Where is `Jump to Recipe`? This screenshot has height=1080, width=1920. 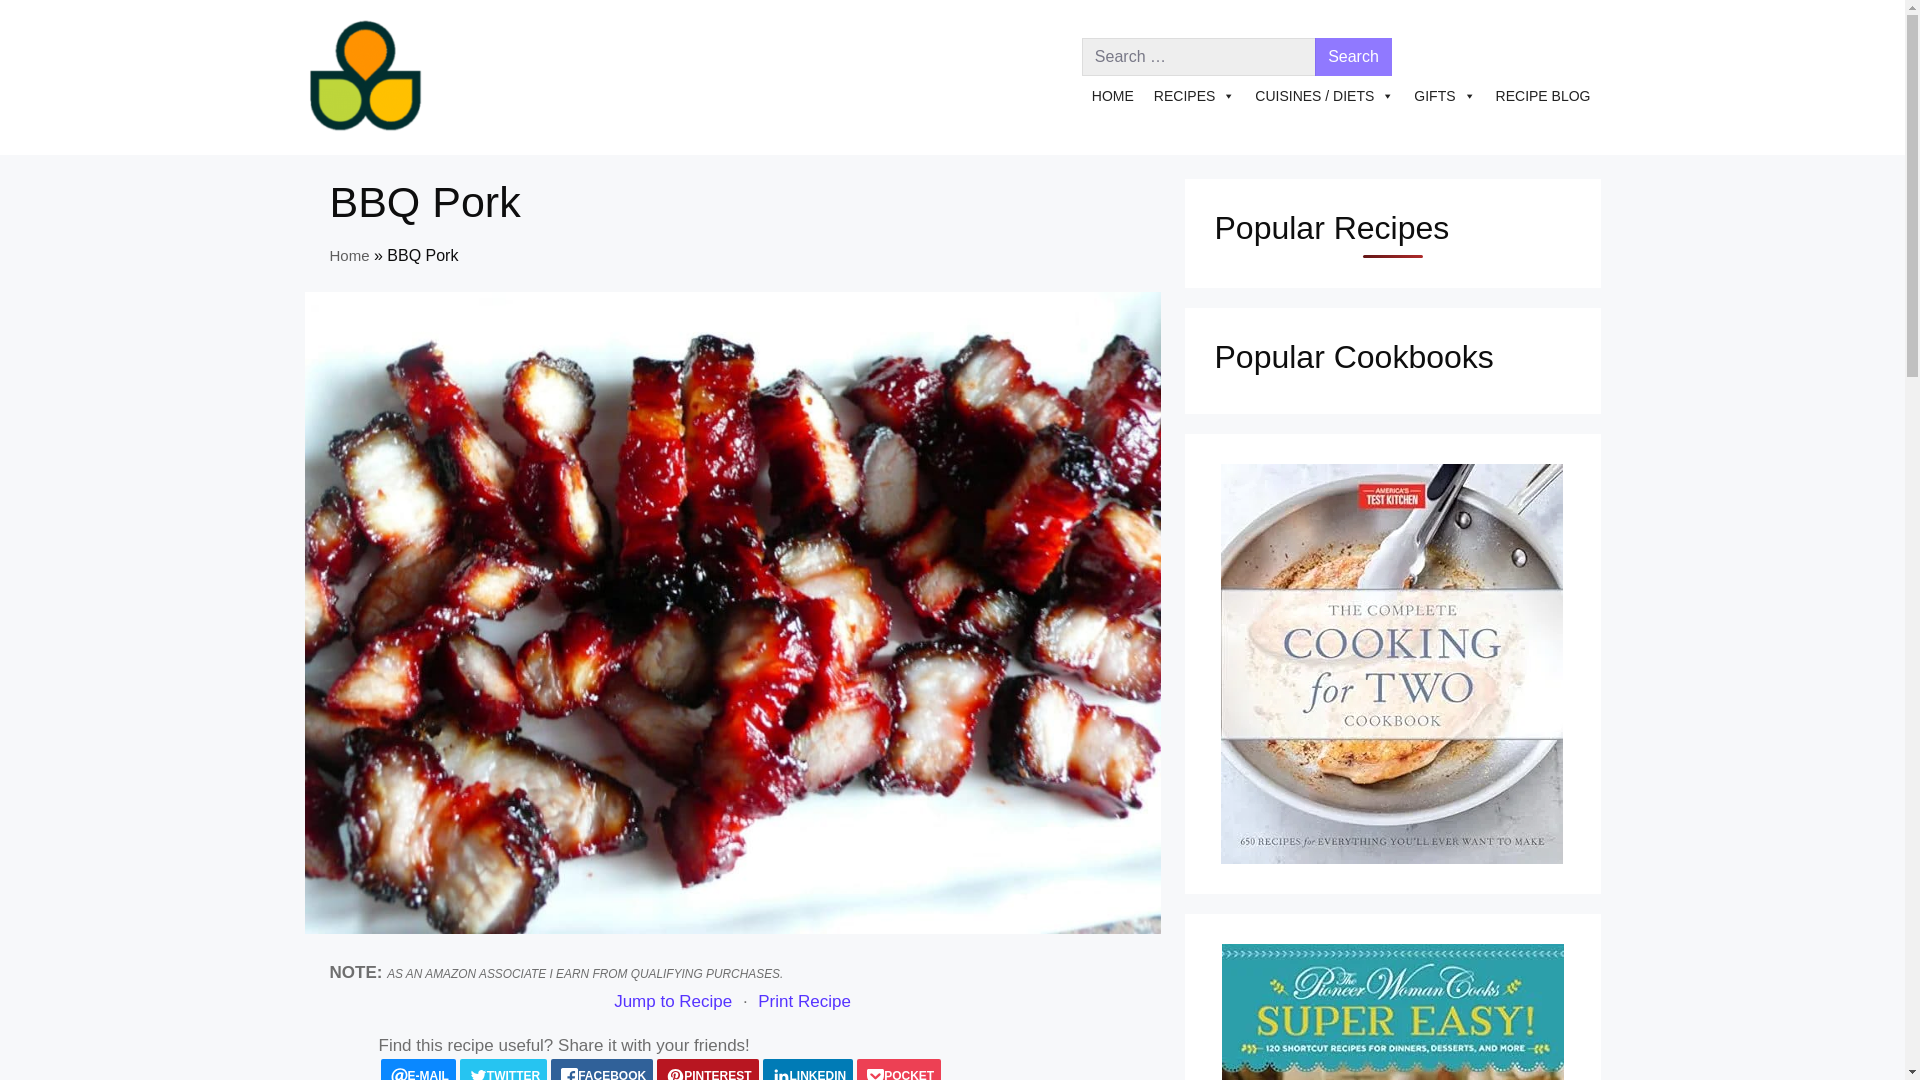
Jump to Recipe is located at coordinates (672, 1002).